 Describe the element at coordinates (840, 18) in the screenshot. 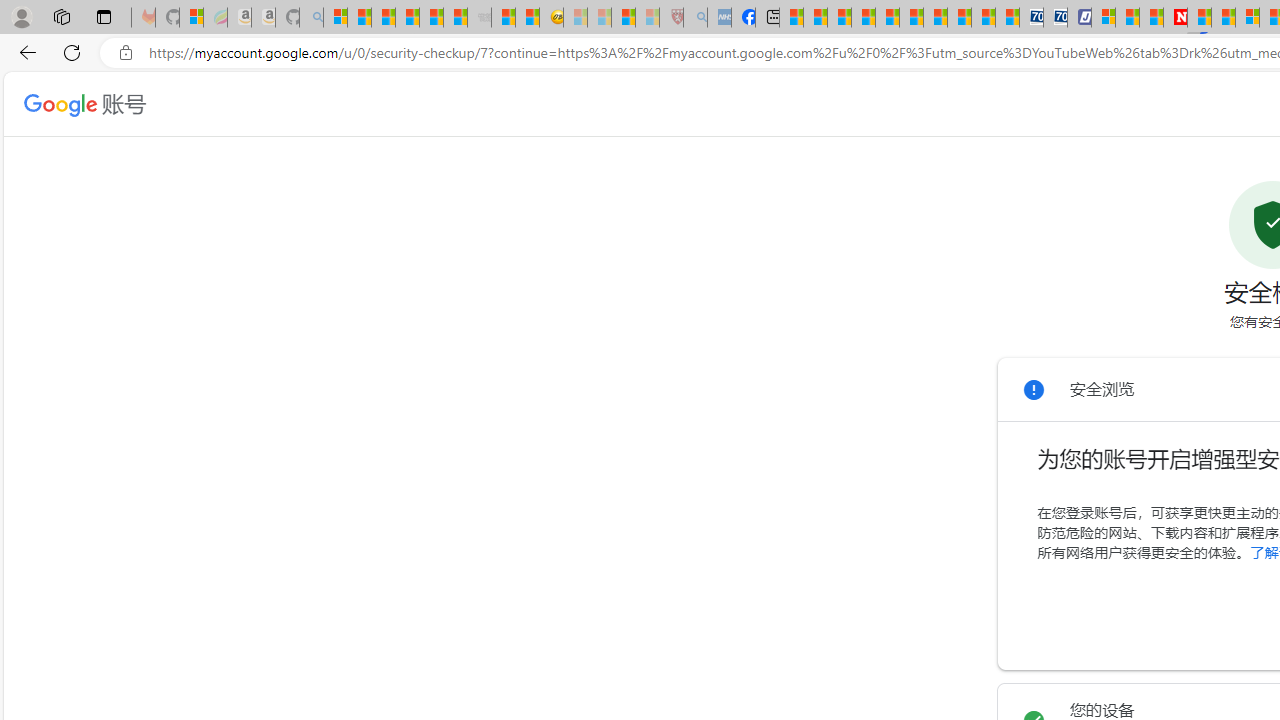

I see `World - MSN` at that location.